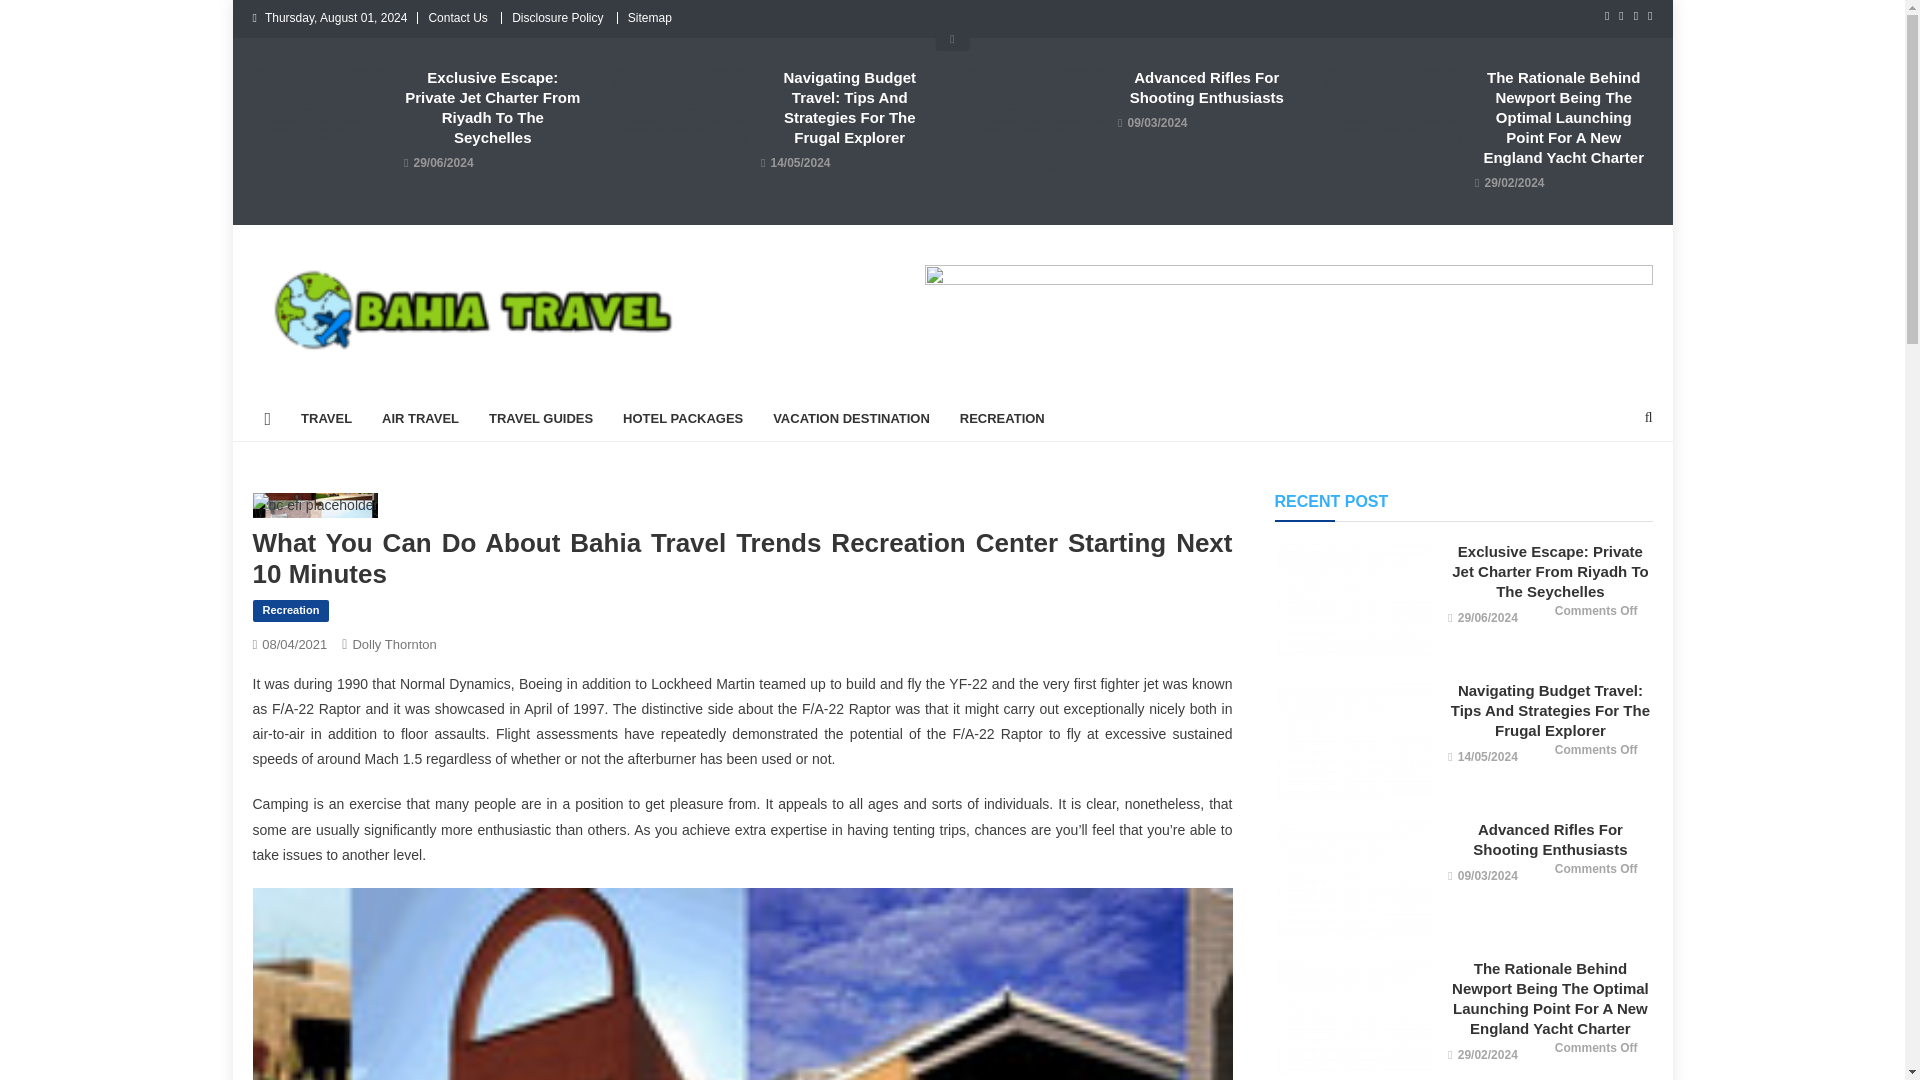 The width and height of the screenshot is (1920, 1080). What do you see at coordinates (851, 418) in the screenshot?
I see `VACATION DESTINATION` at bounding box center [851, 418].